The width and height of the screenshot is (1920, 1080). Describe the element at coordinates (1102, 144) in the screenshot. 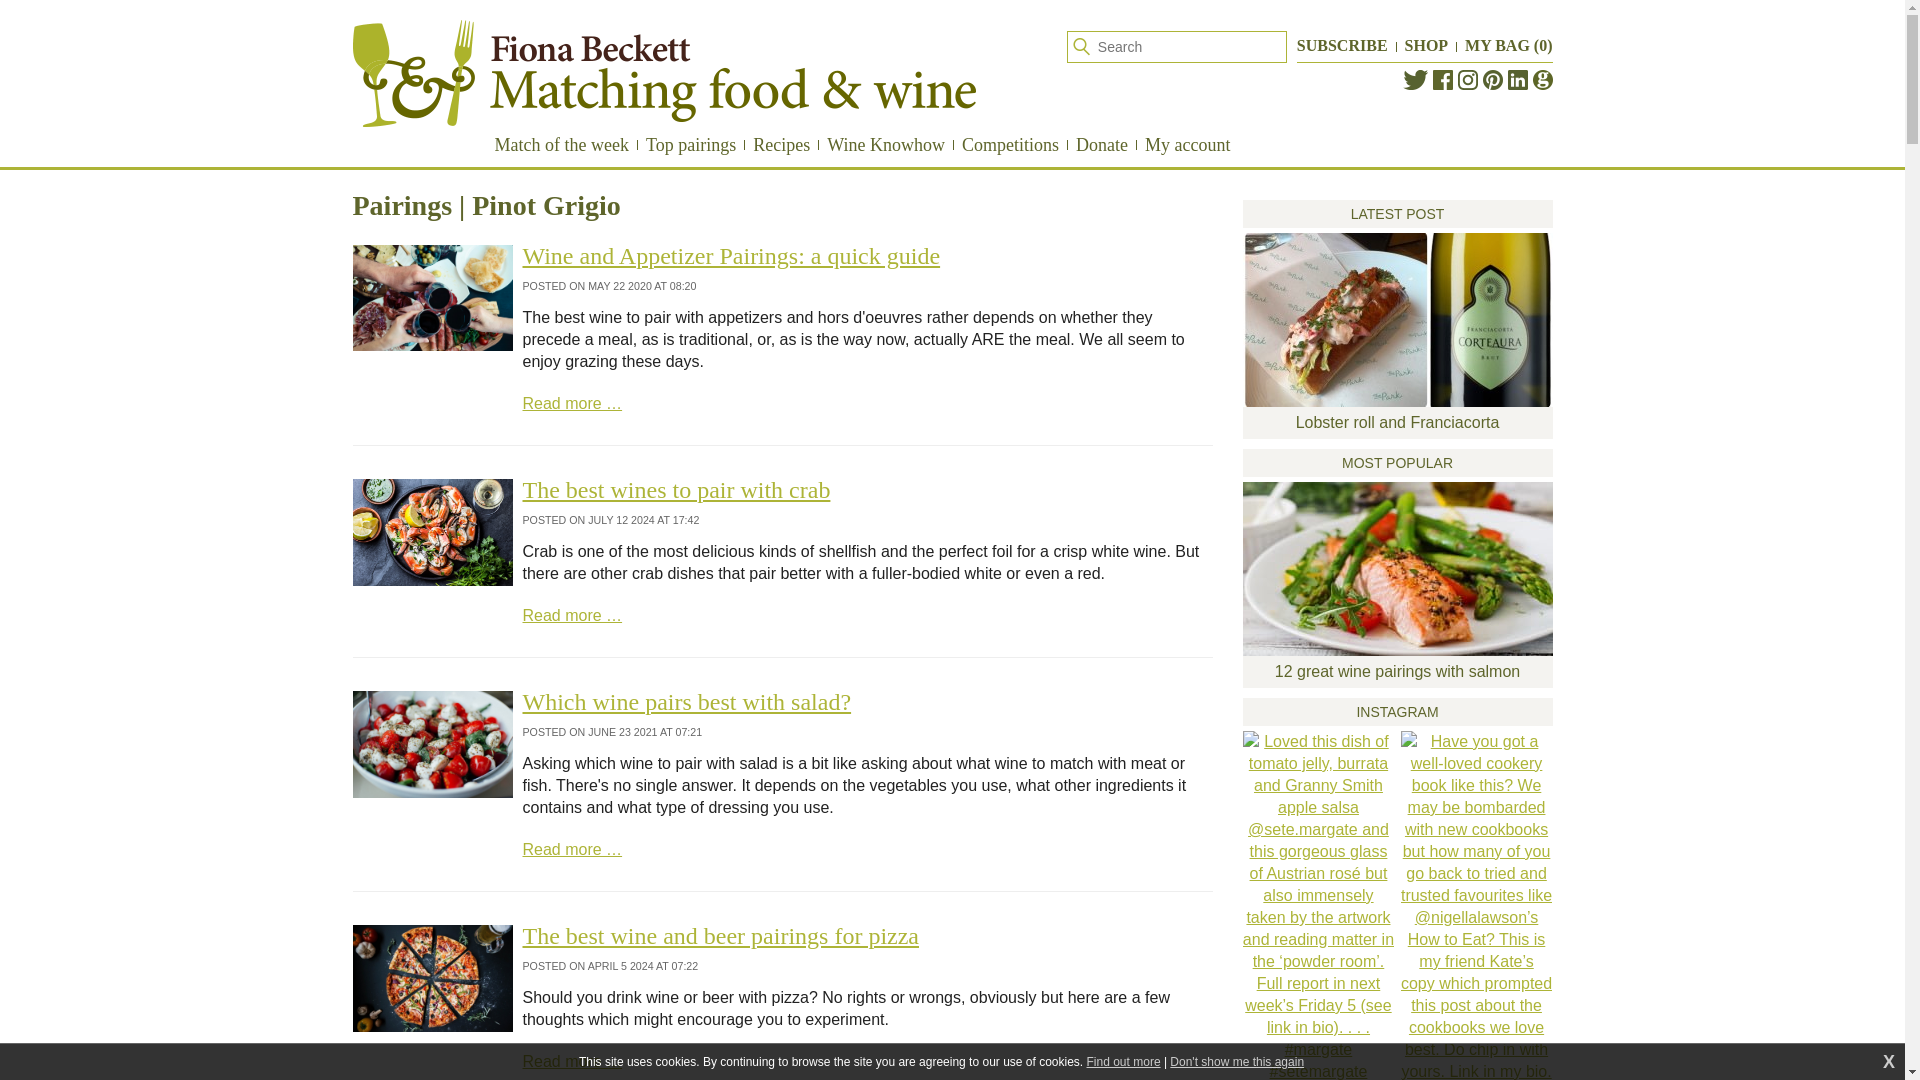

I see `Donate` at that location.